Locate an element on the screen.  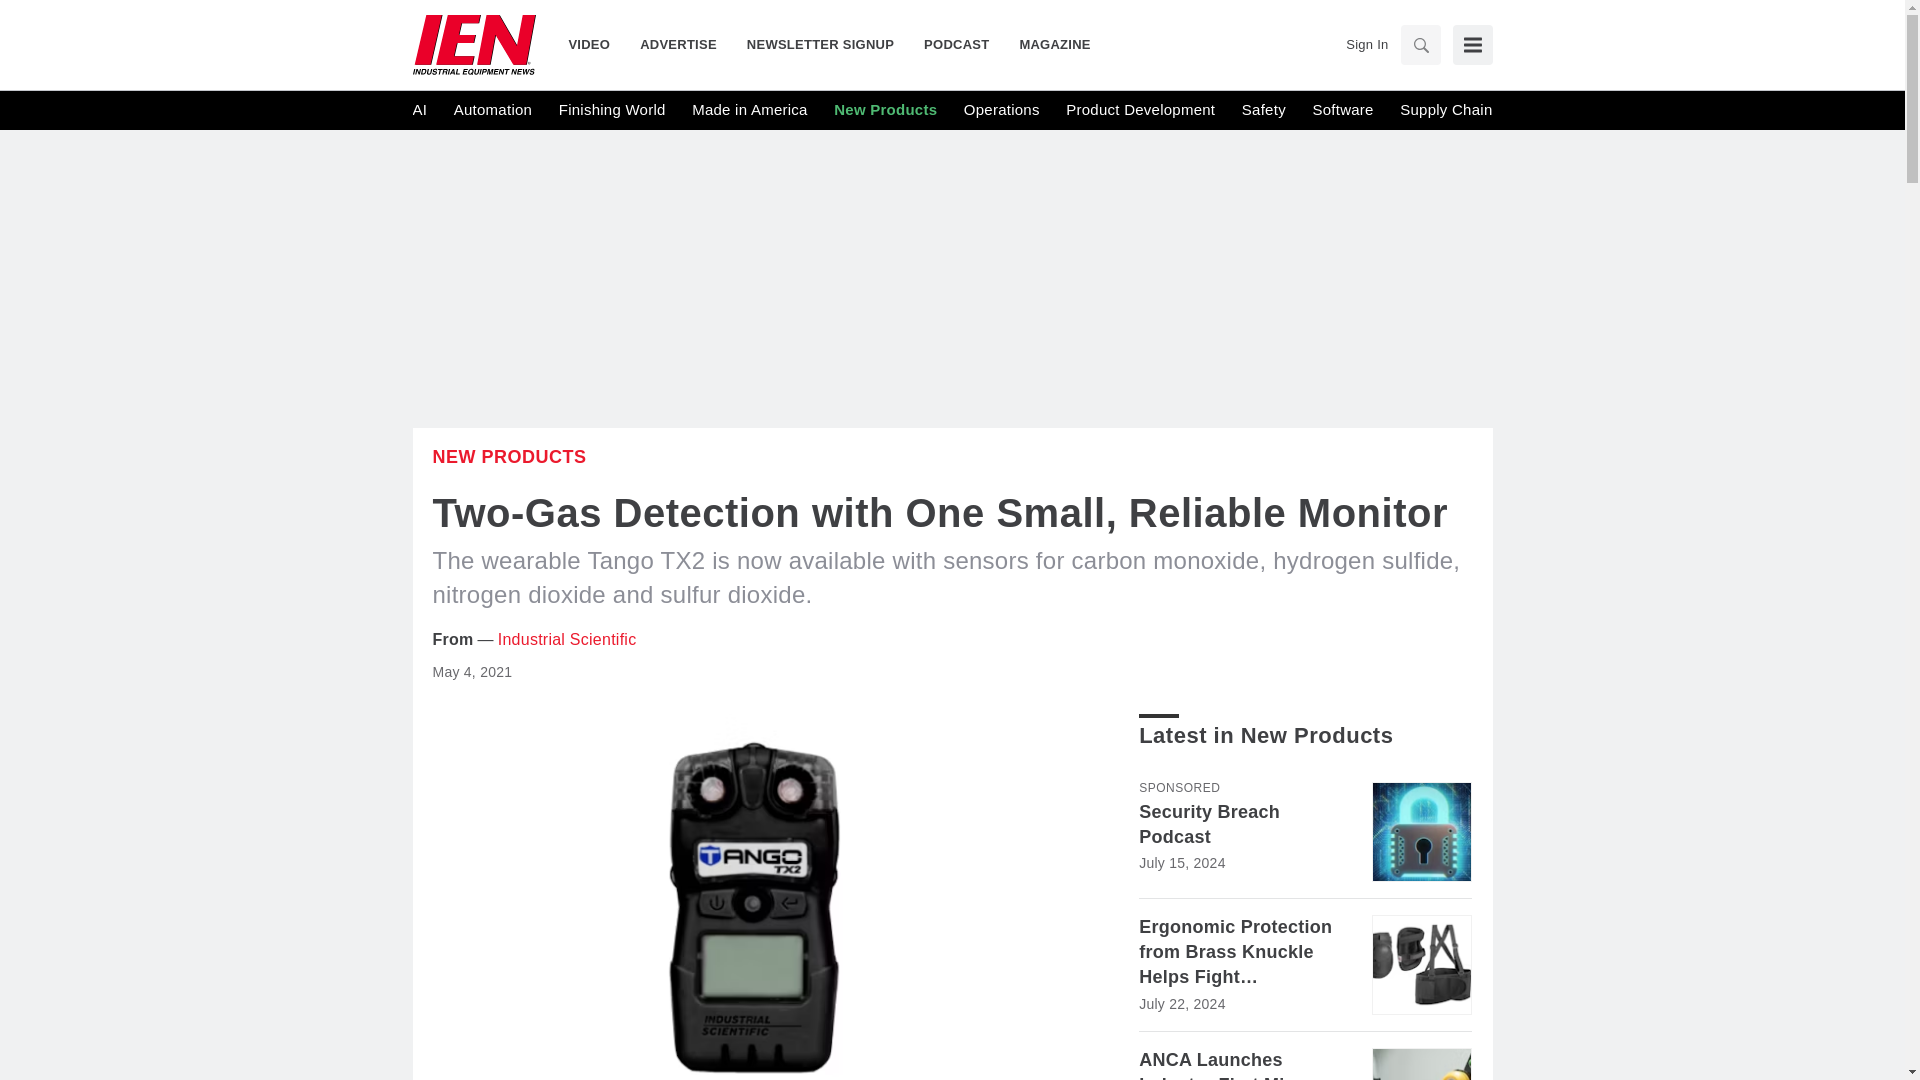
NEWSLETTER SIGNUP is located at coordinates (820, 44).